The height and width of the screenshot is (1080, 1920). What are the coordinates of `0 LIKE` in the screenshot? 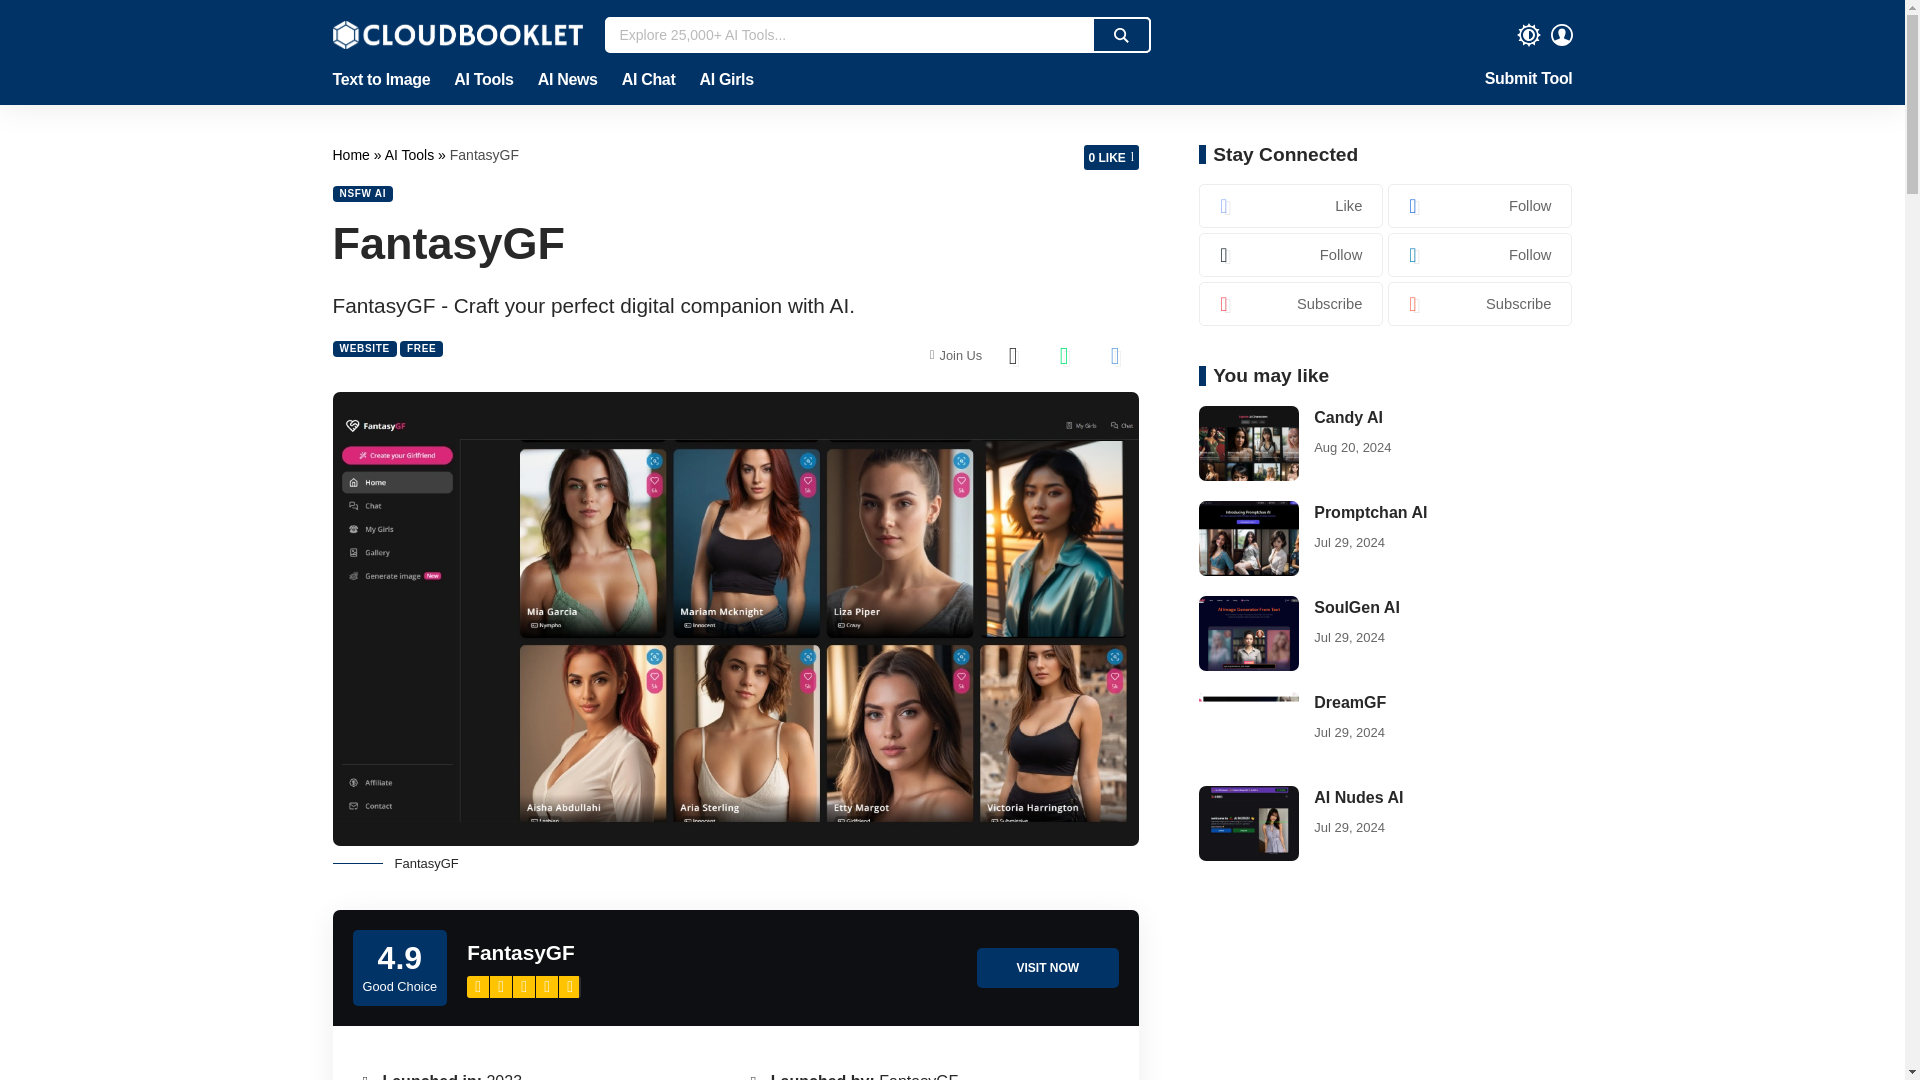 It's located at (1112, 156).